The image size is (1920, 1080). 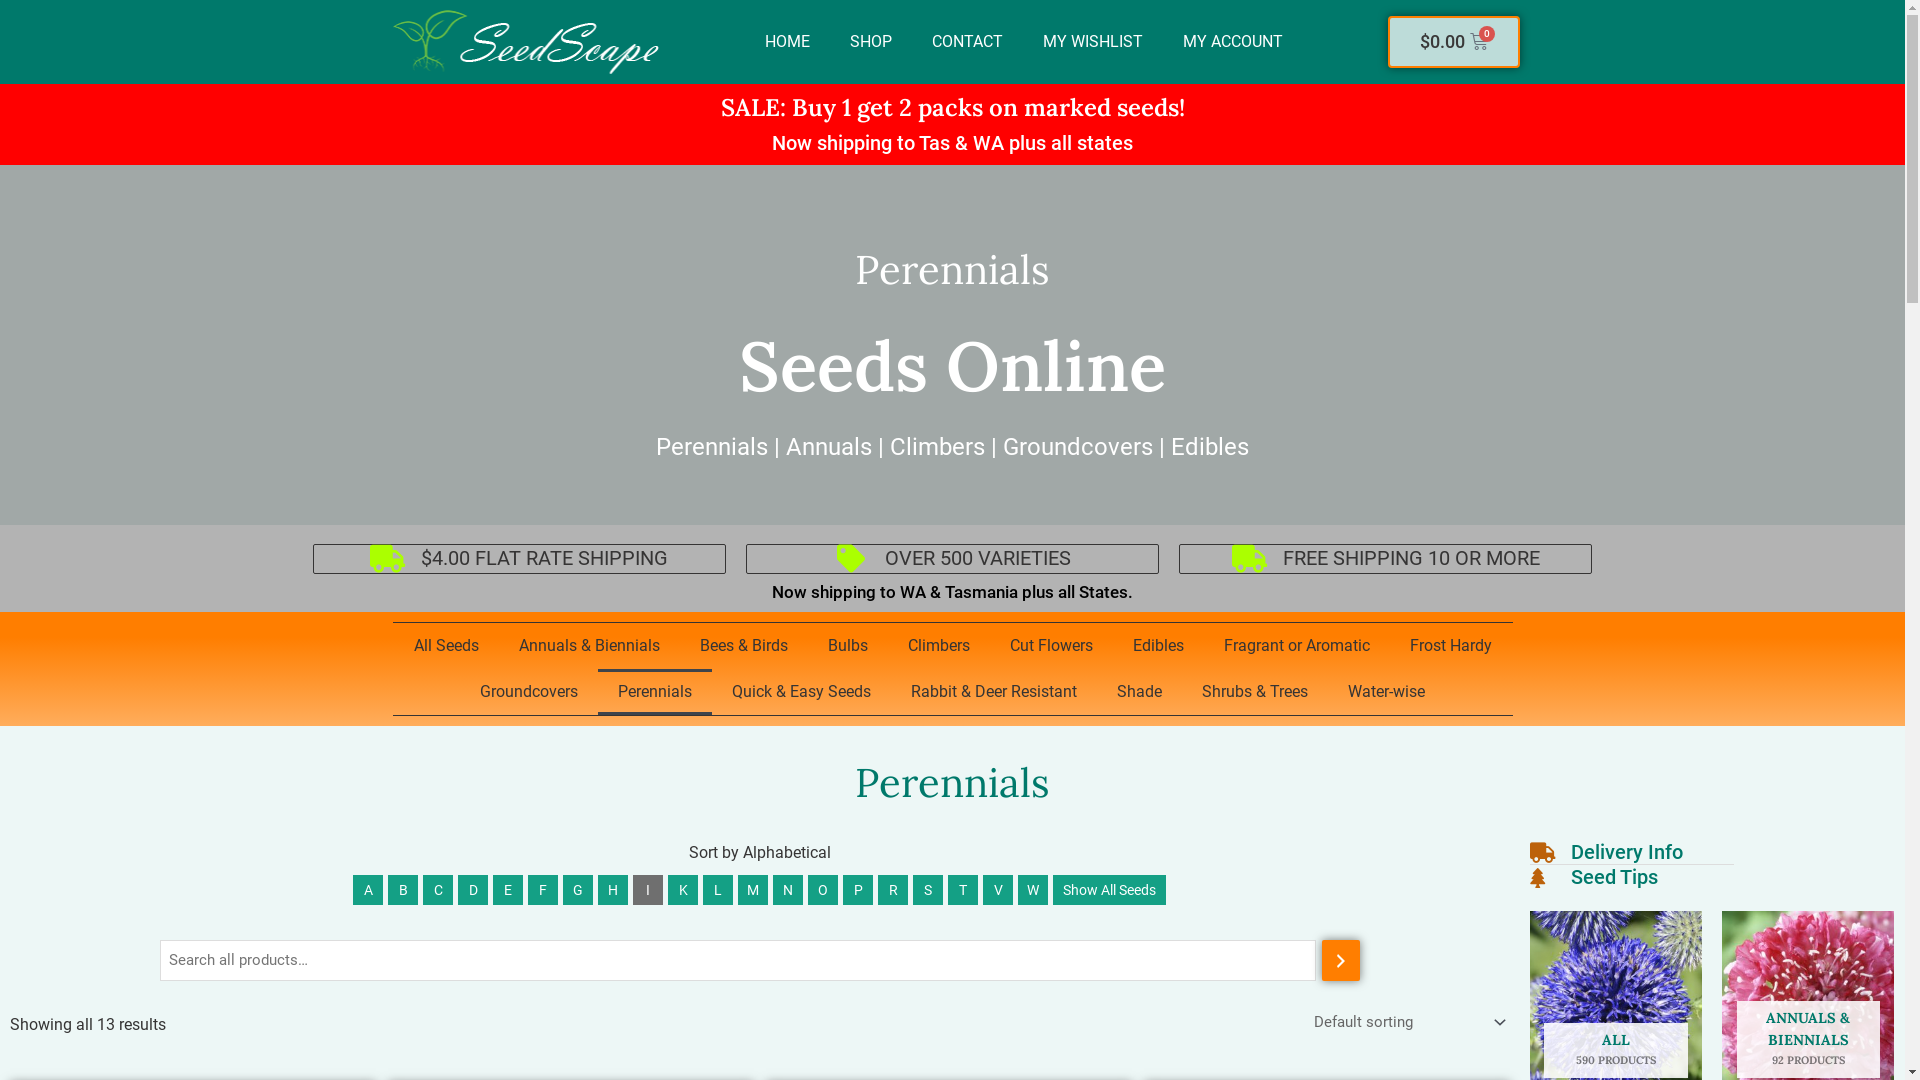 I want to click on O, so click(x=823, y=890).